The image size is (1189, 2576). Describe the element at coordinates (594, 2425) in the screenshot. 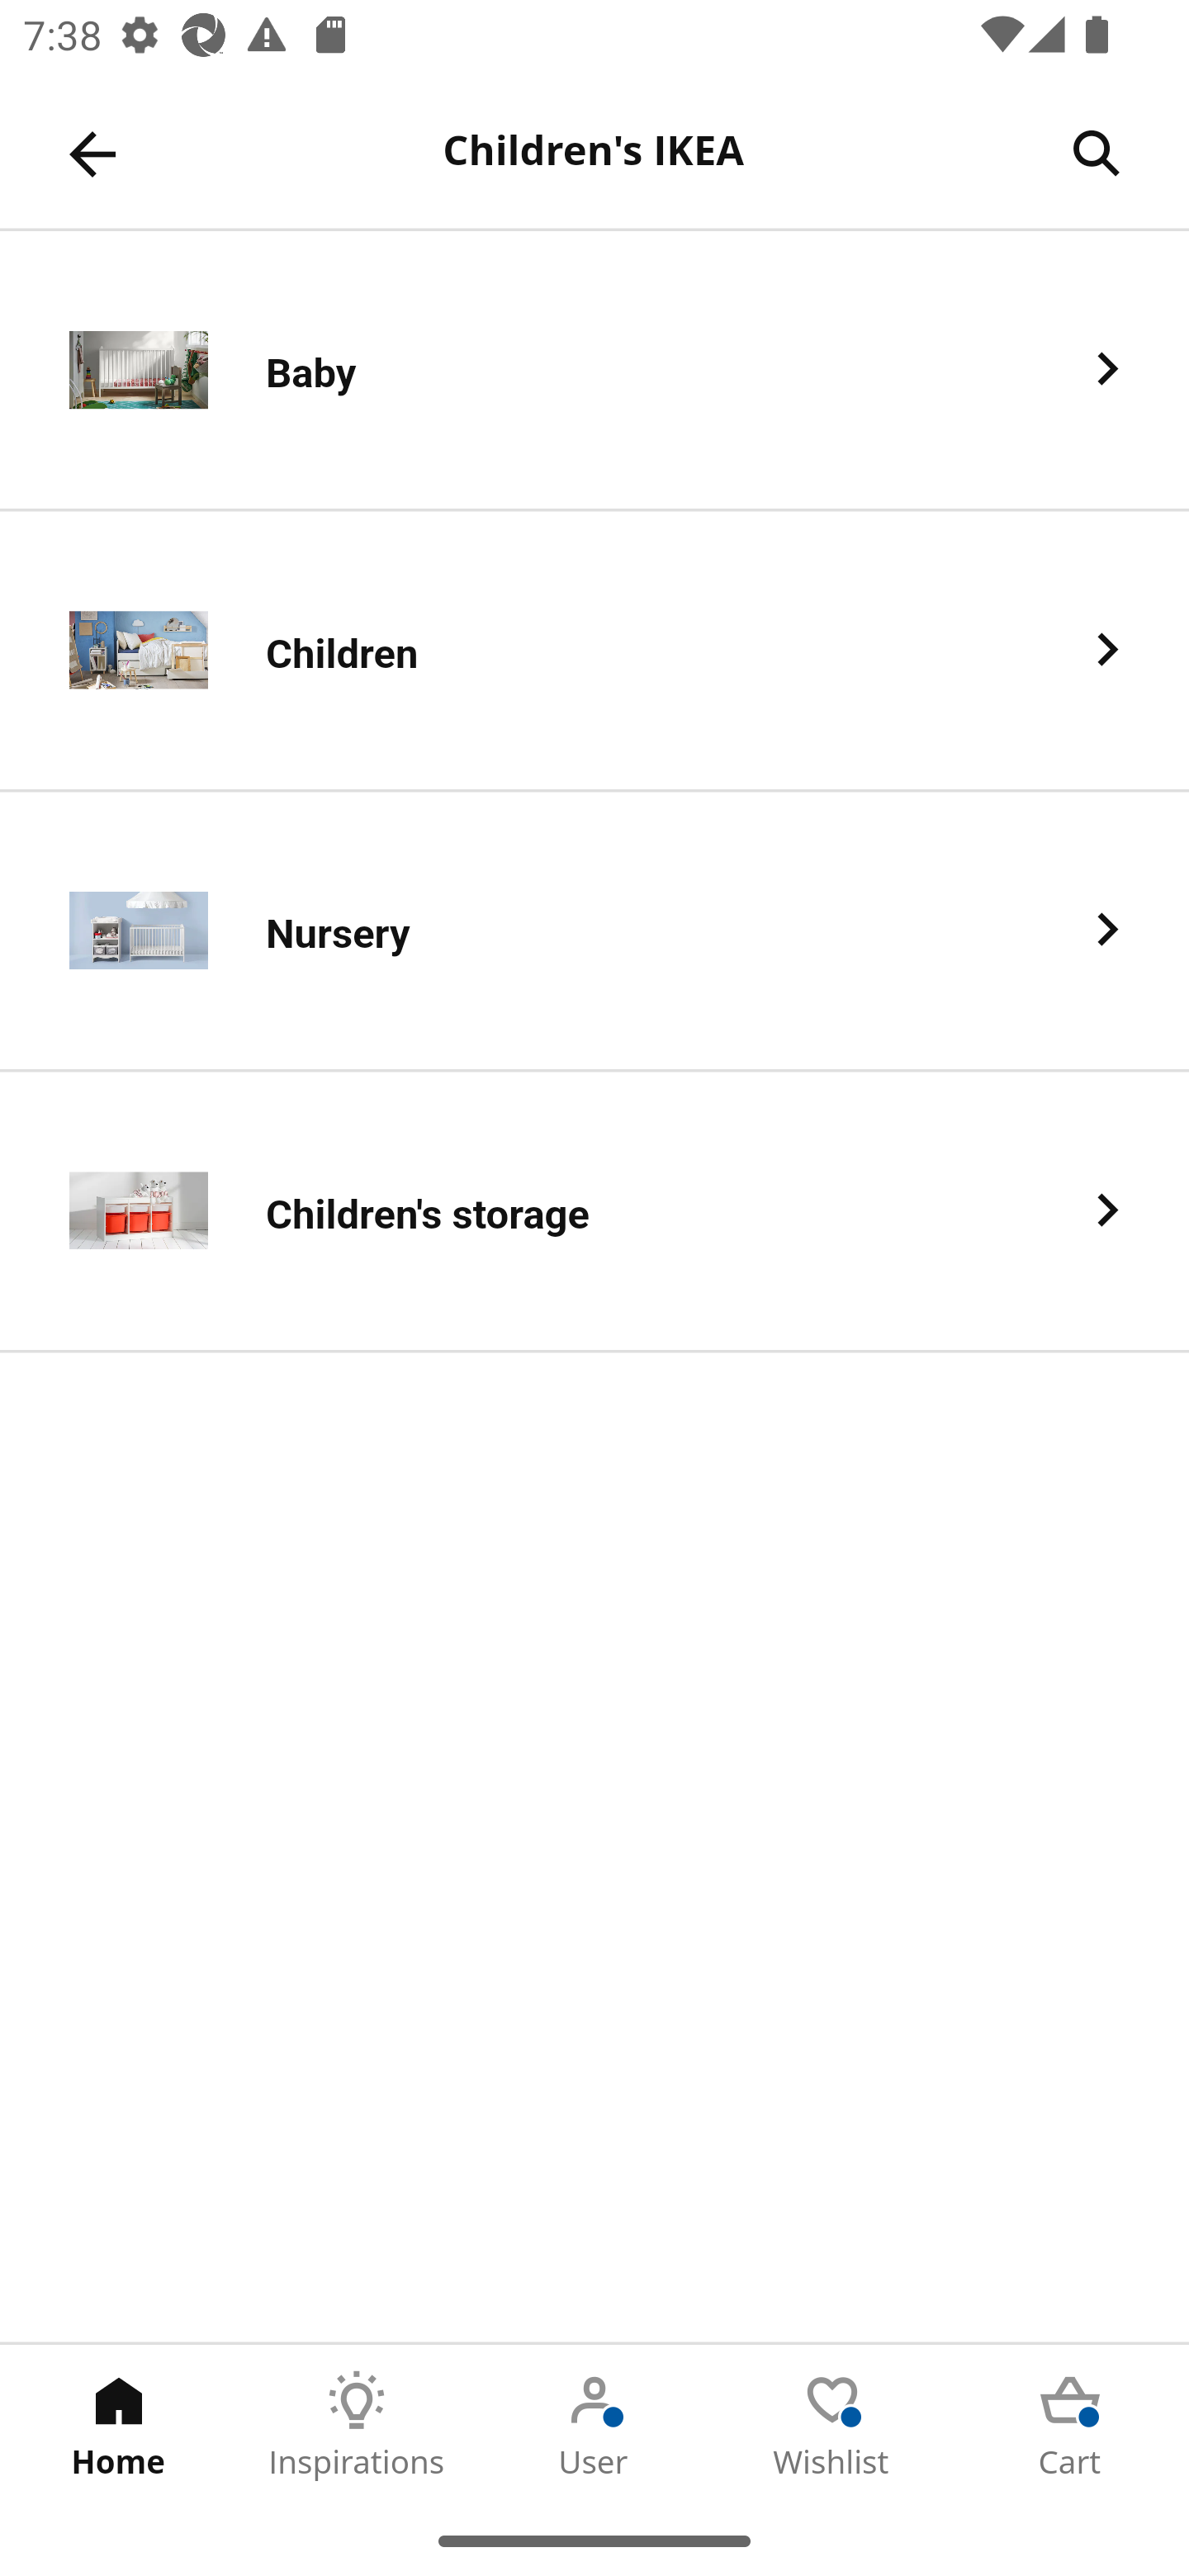

I see `User
Tab 3 of 5` at that location.